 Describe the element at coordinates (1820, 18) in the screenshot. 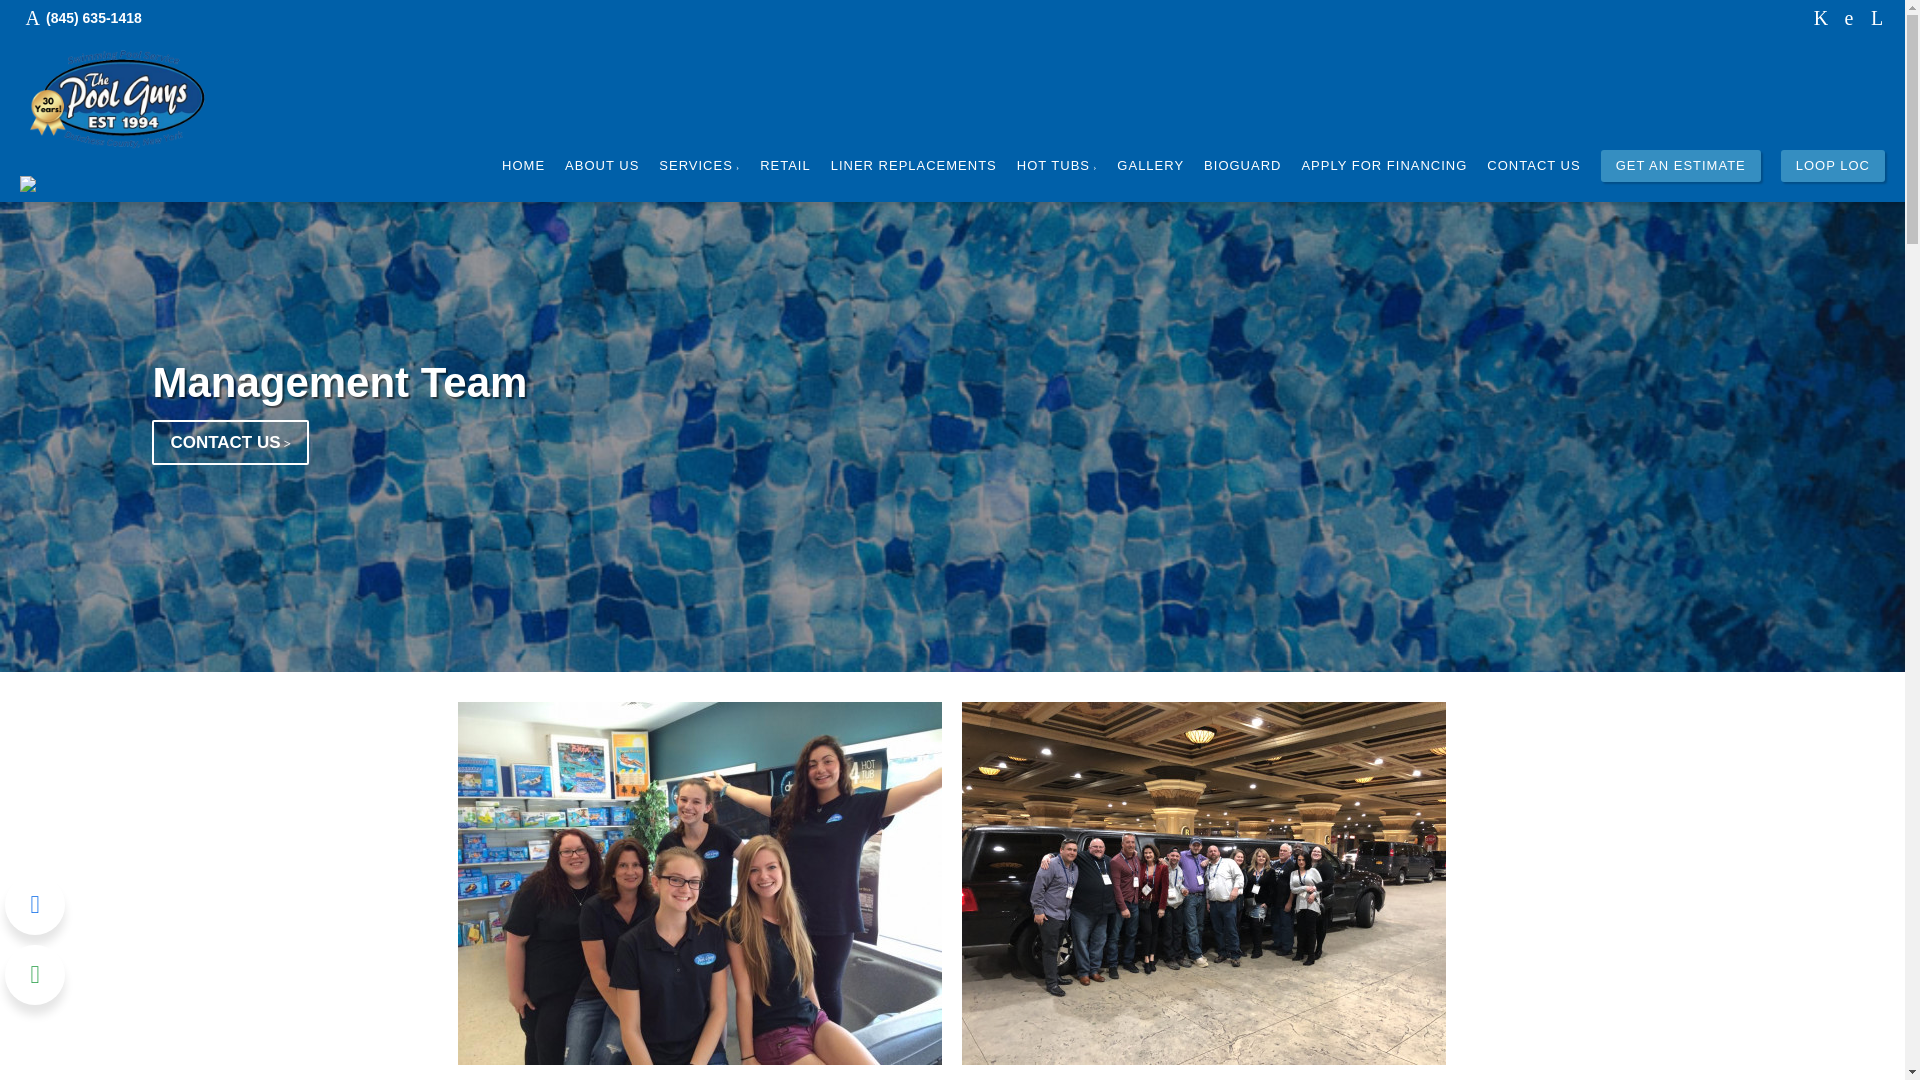

I see `Facebook` at that location.